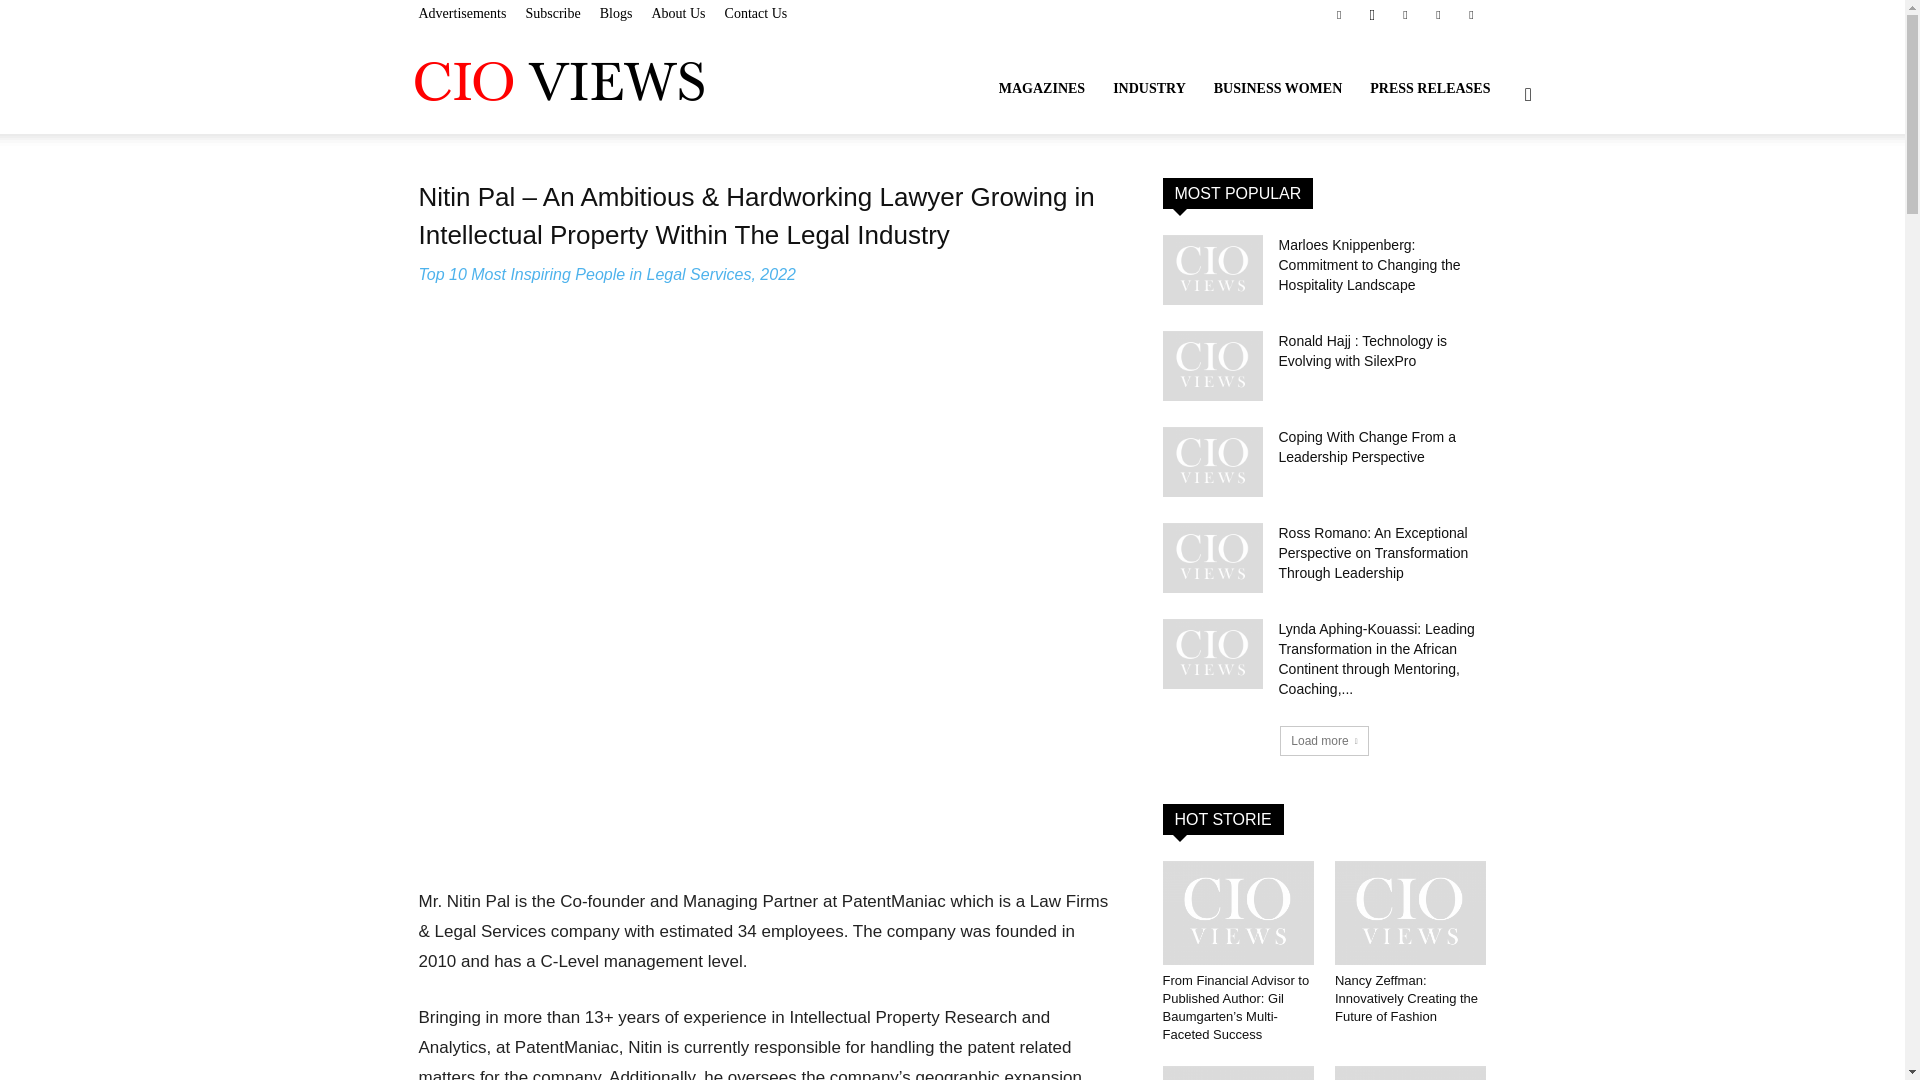 The width and height of the screenshot is (1920, 1080). What do you see at coordinates (1372, 14) in the screenshot?
I see `Instagram` at bounding box center [1372, 14].